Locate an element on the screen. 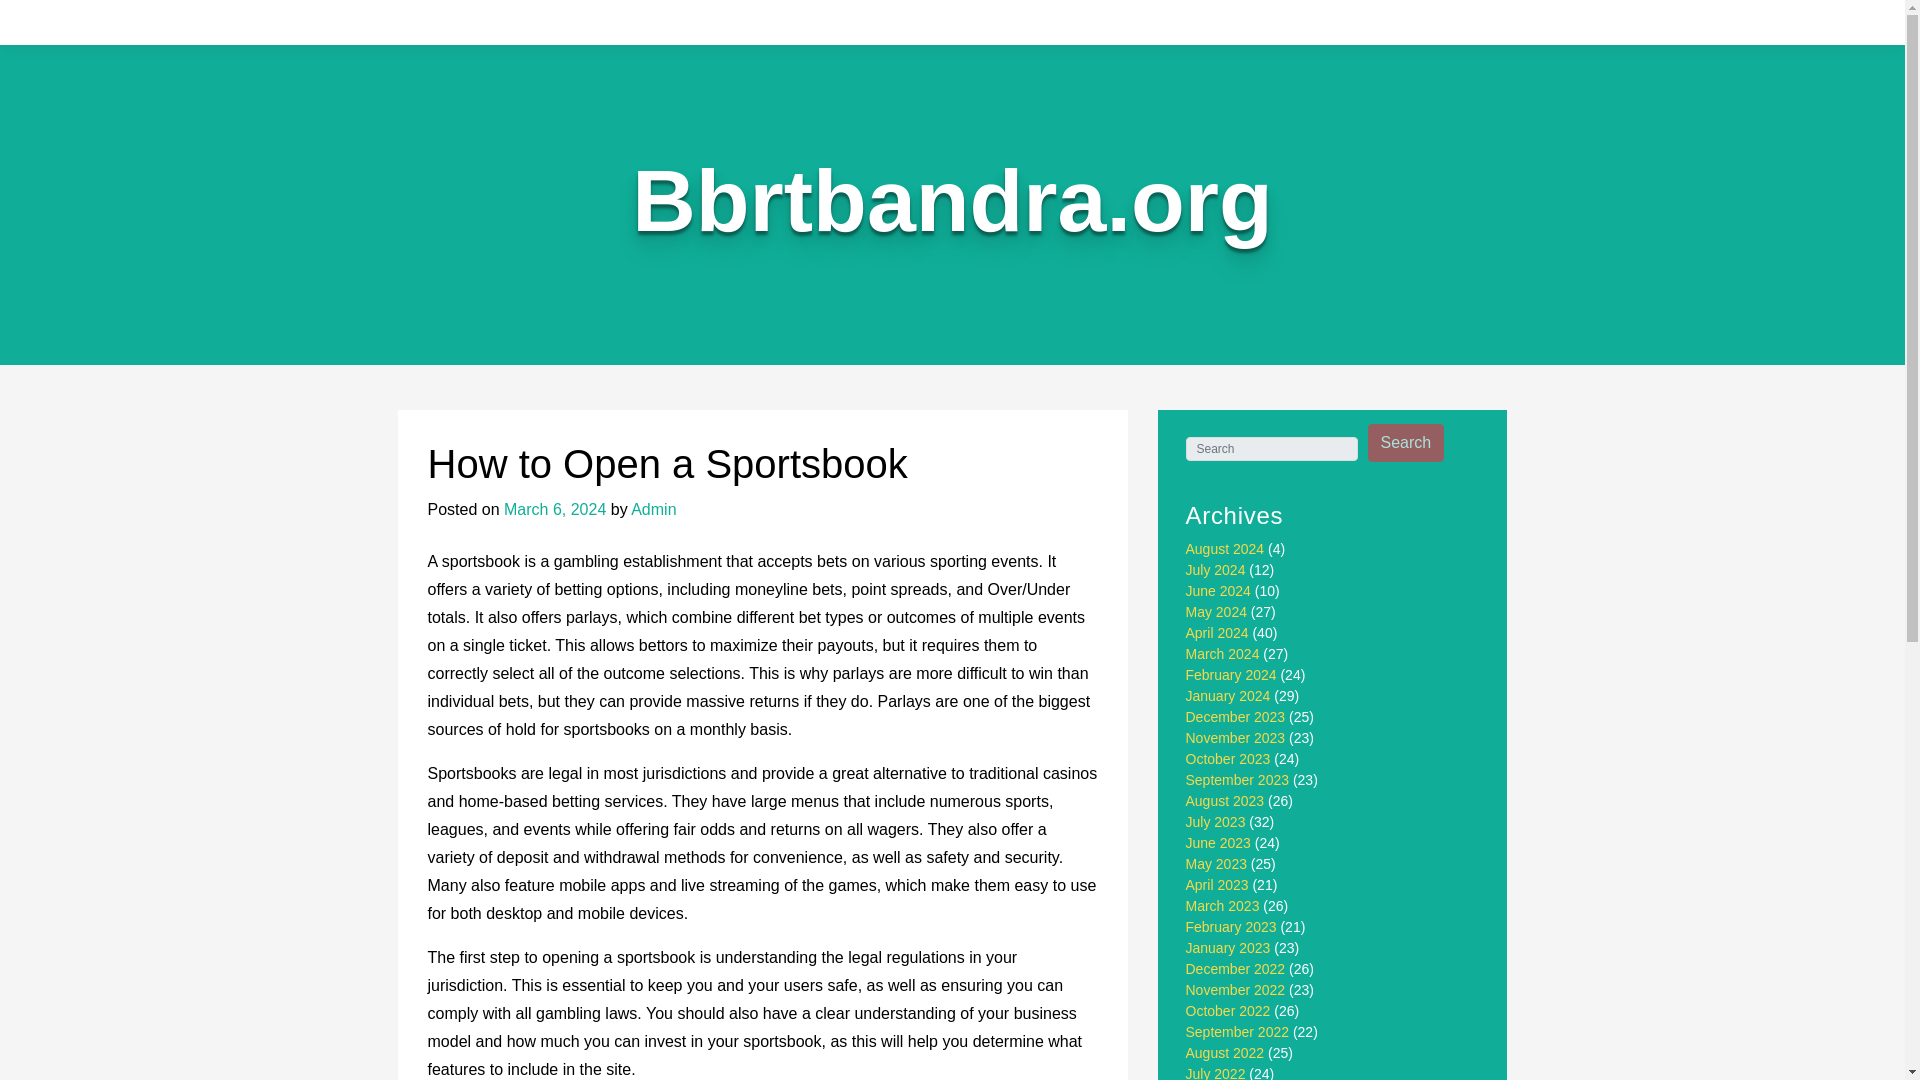 The width and height of the screenshot is (1920, 1080). September 2023 is located at coordinates (1238, 780).